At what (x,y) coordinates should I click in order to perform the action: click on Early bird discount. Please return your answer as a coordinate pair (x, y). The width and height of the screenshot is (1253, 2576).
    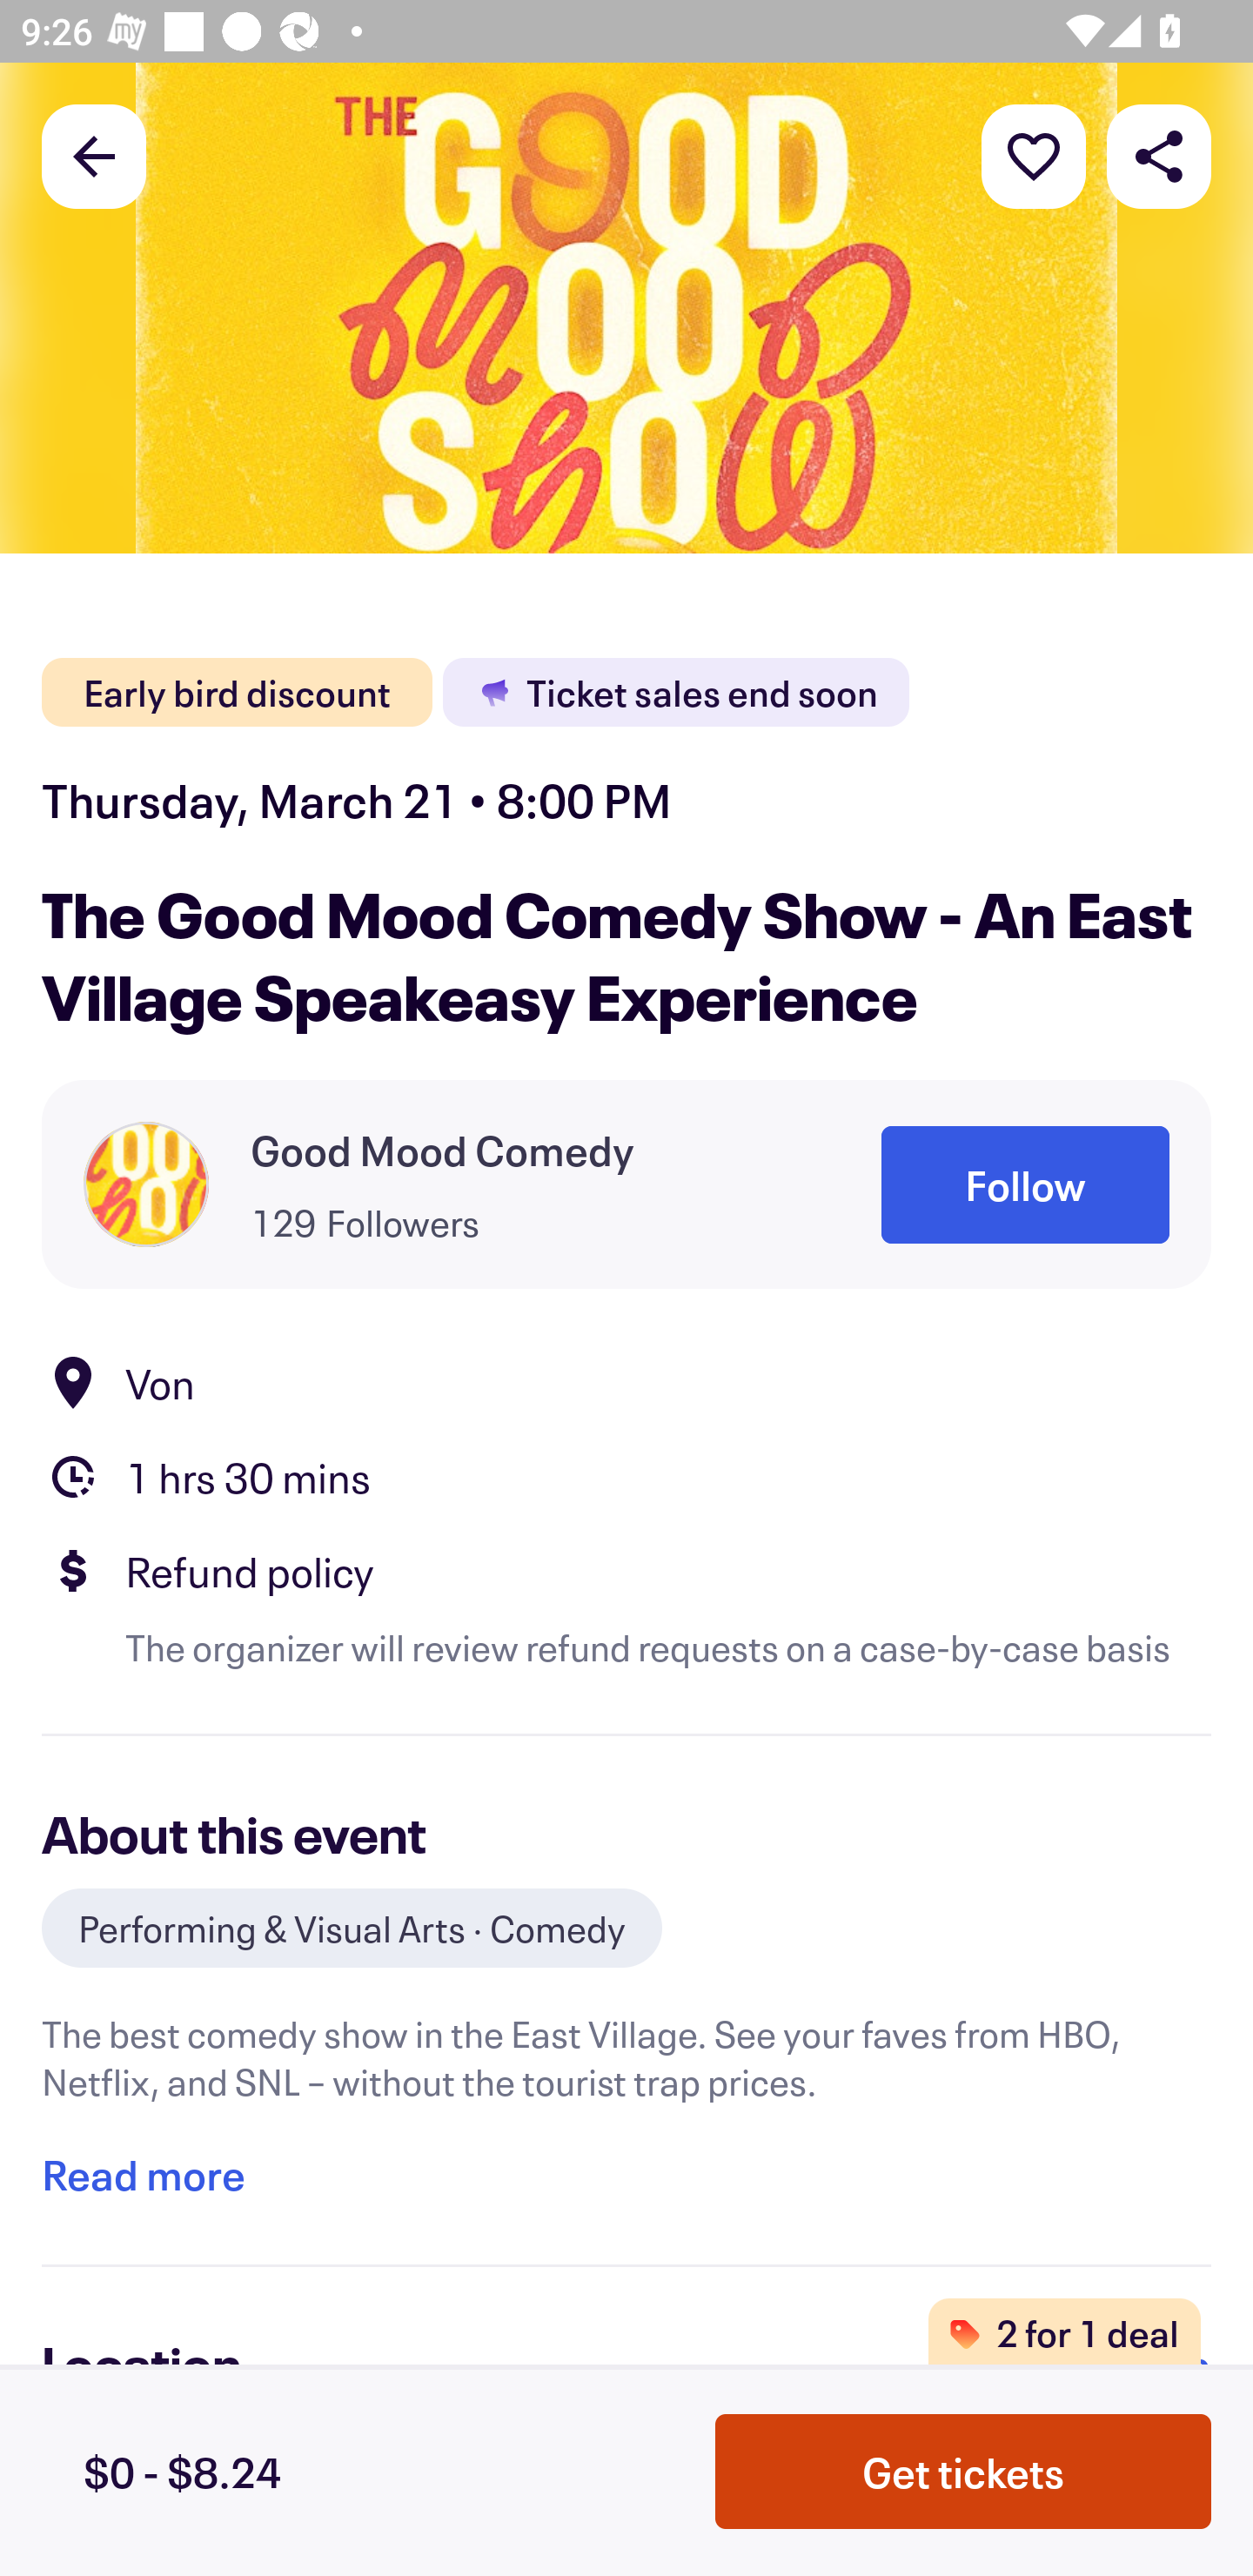
    Looking at the image, I should click on (237, 693).